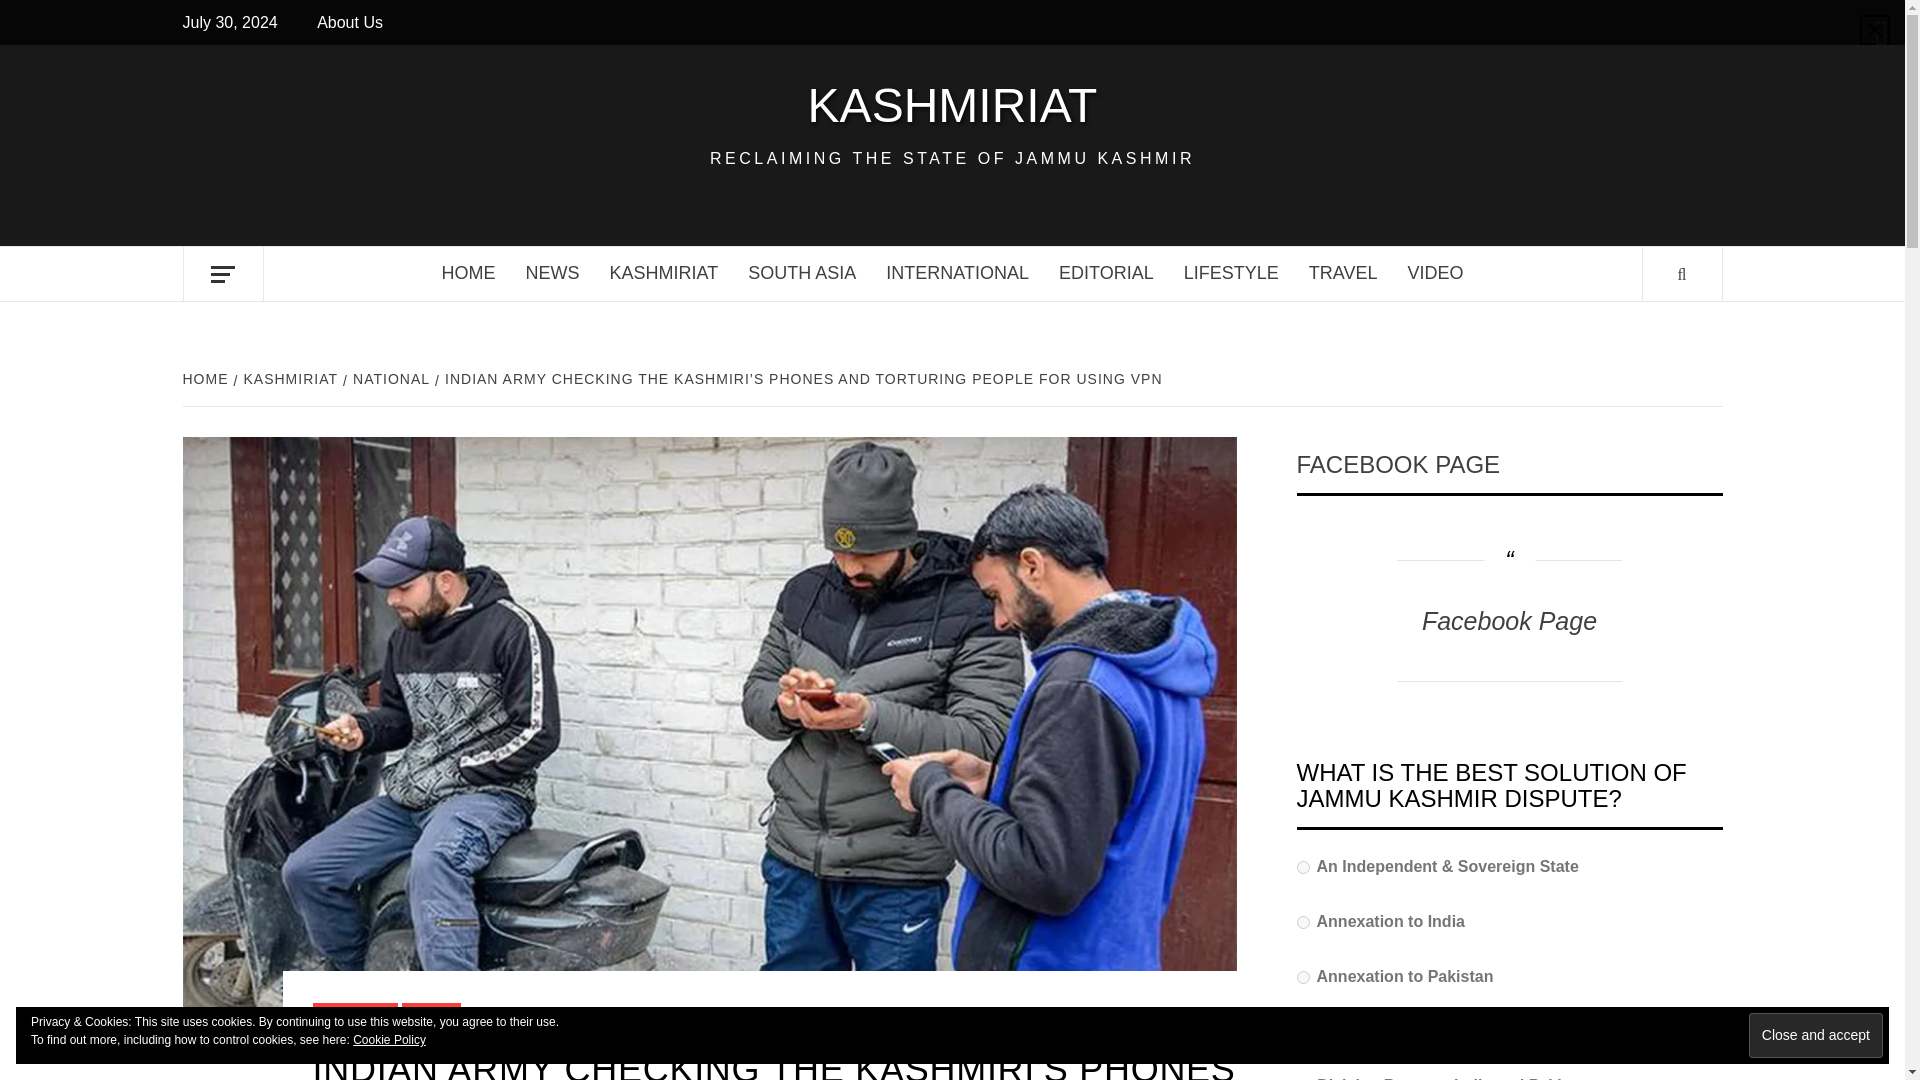 This screenshot has width=1920, height=1080. Describe the element at coordinates (468, 274) in the screenshot. I see `HOME` at that location.